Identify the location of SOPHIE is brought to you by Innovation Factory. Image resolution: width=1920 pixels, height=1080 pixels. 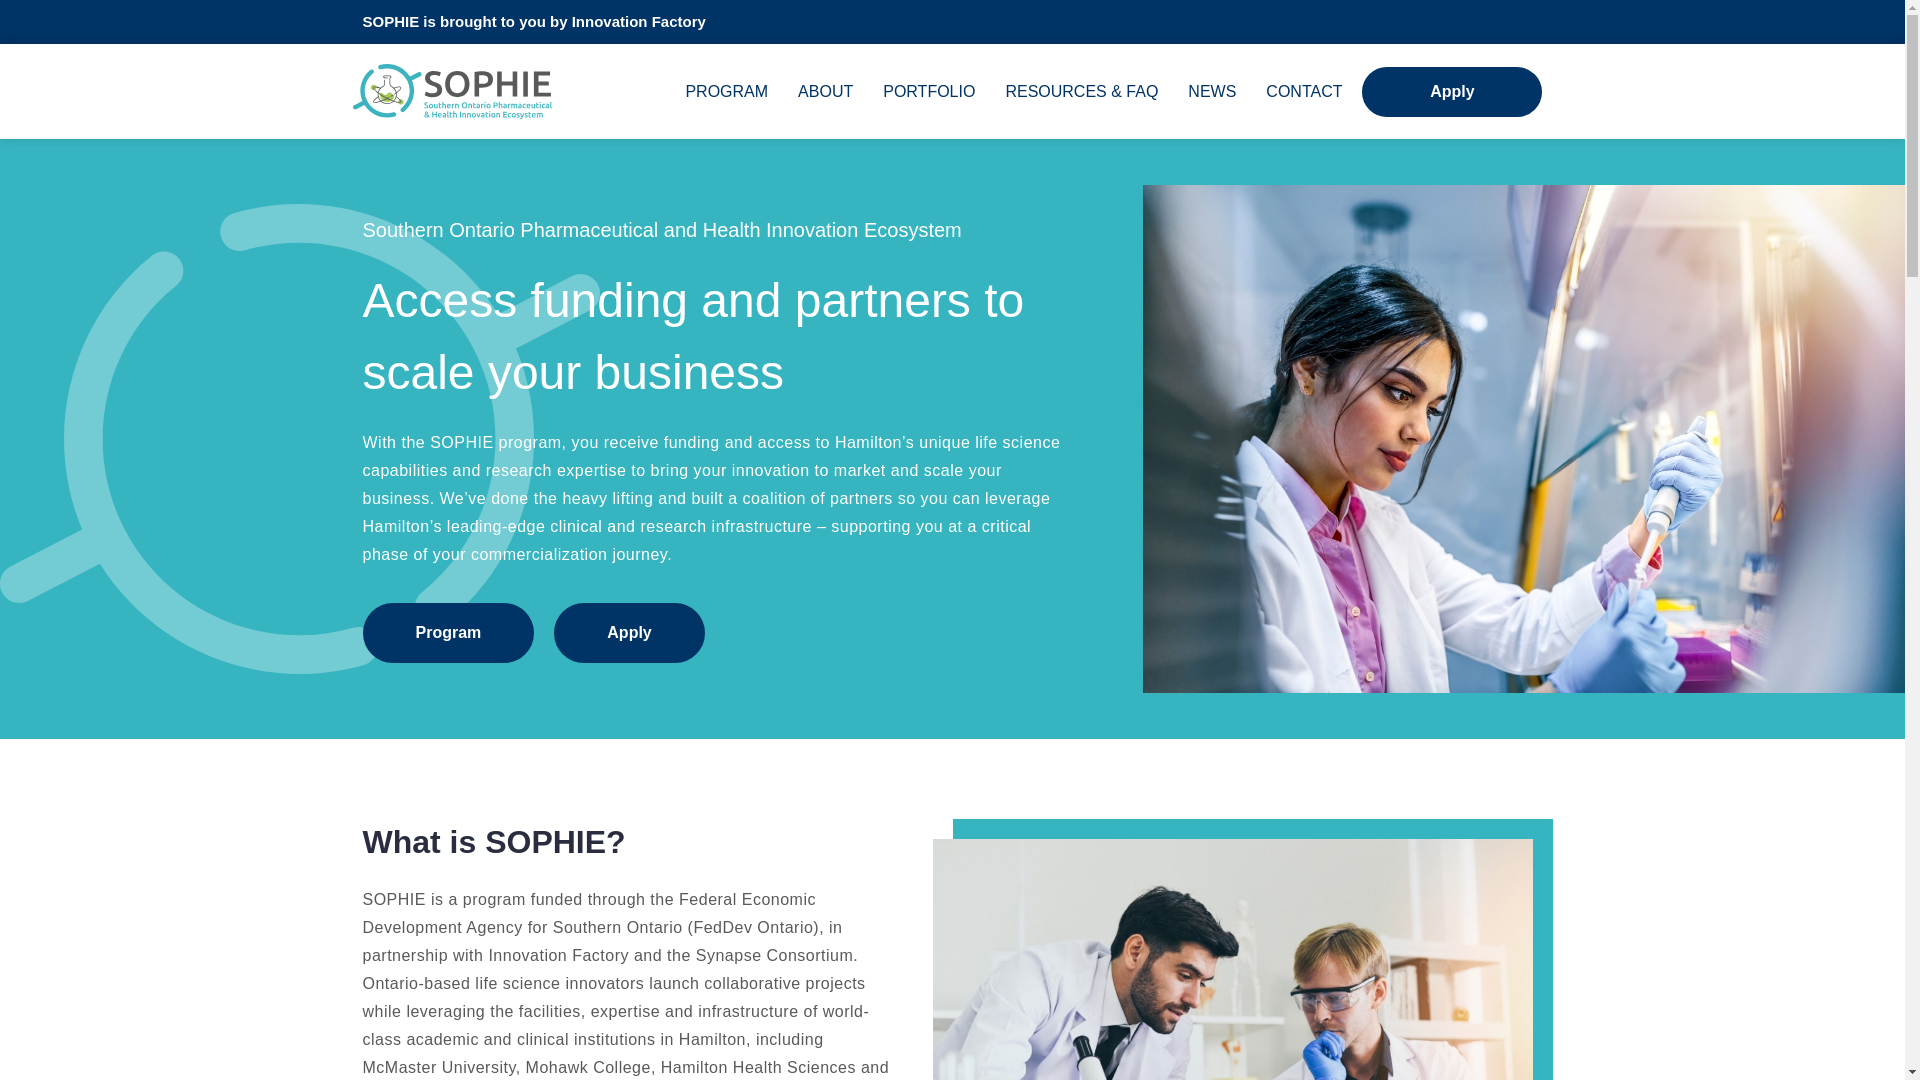
(533, 21).